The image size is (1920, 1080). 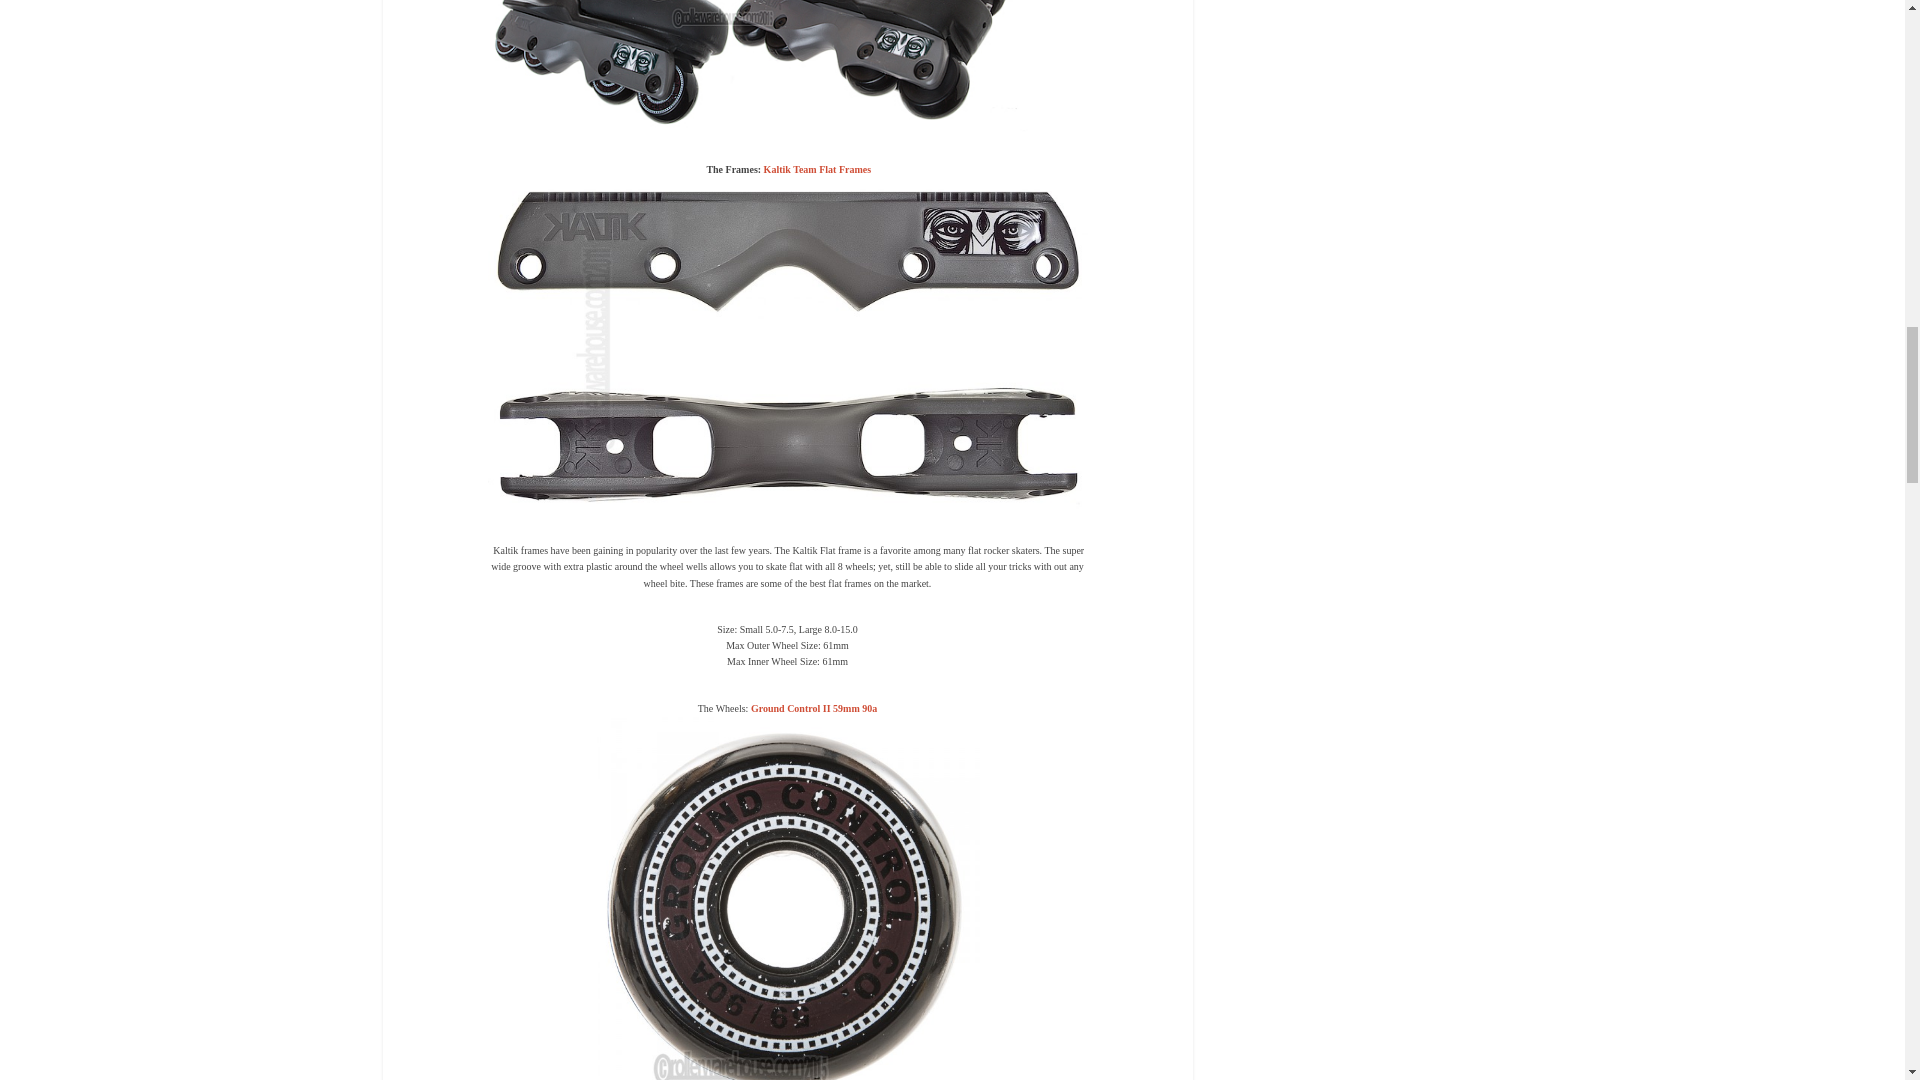 I want to click on 120GRC9916-1, so click(x=787, y=898).